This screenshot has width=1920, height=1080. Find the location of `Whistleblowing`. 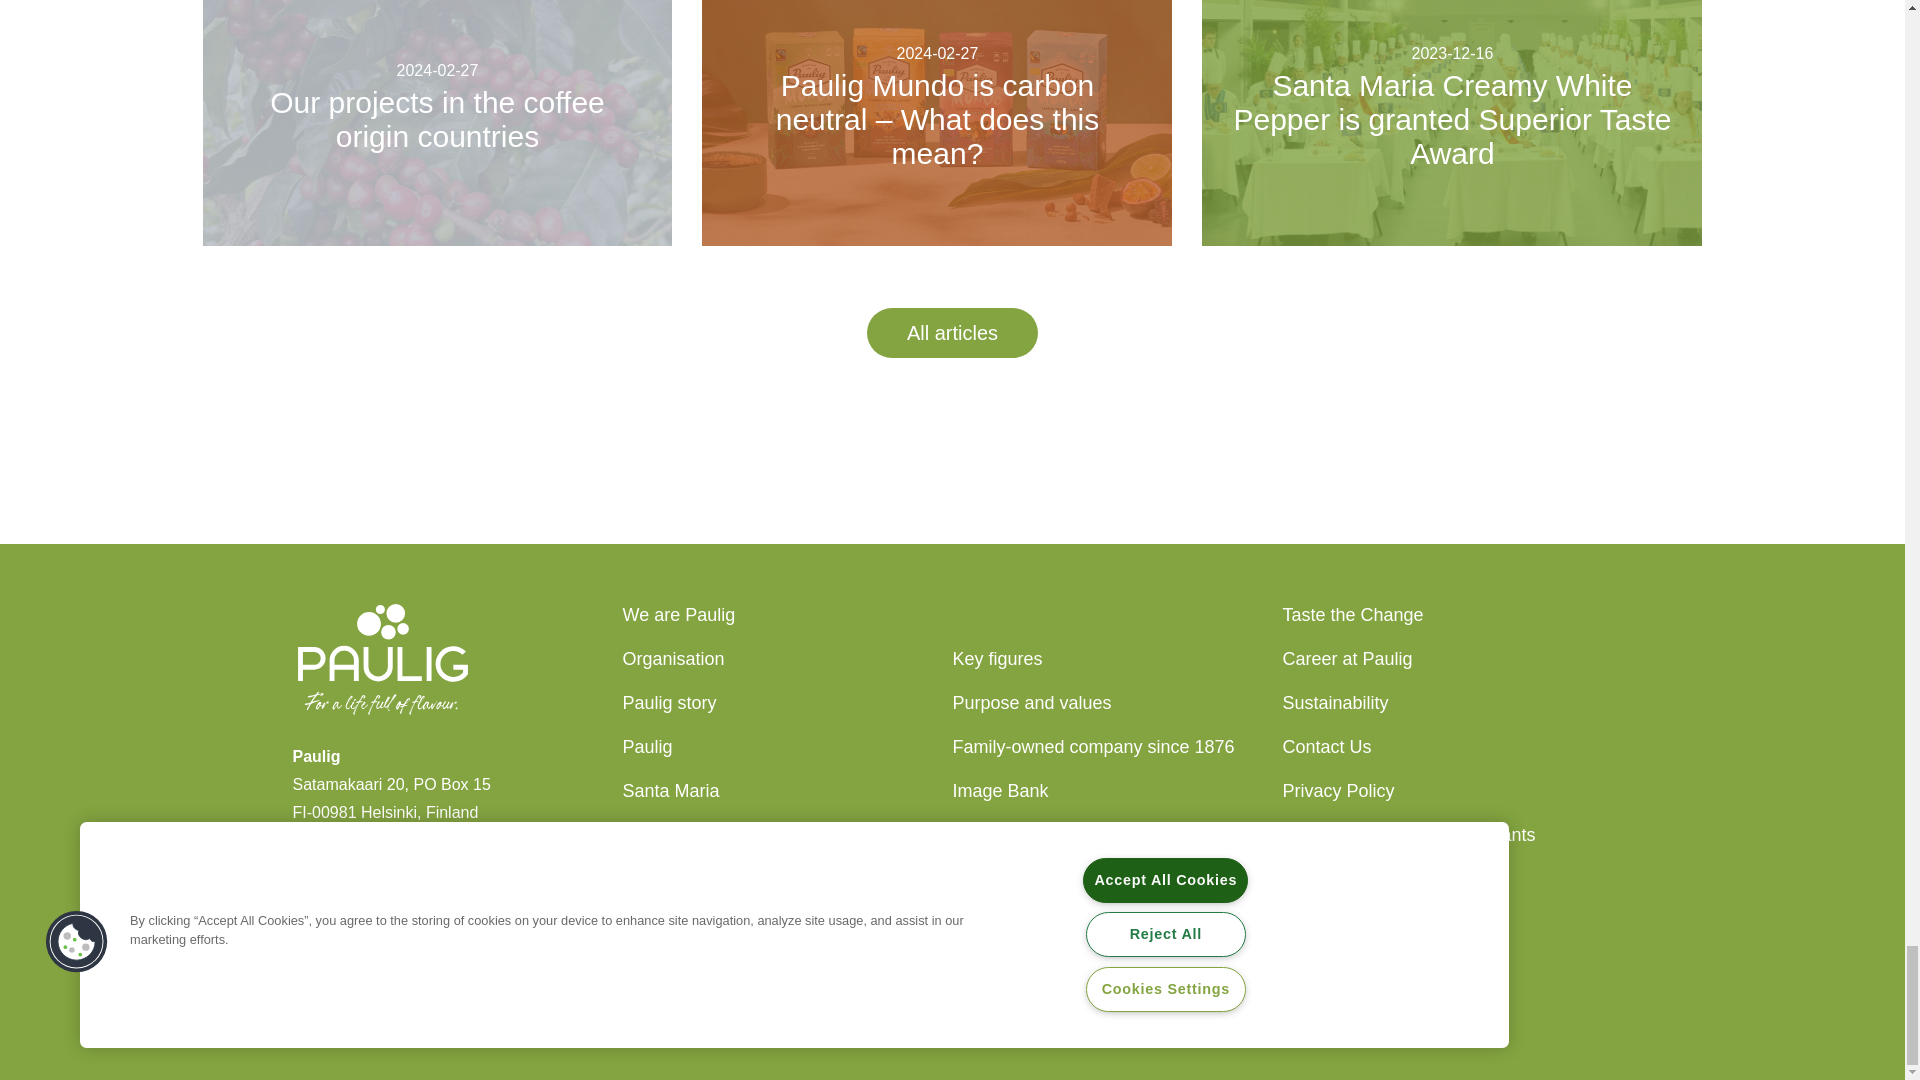

Whistleblowing is located at coordinates (1342, 922).